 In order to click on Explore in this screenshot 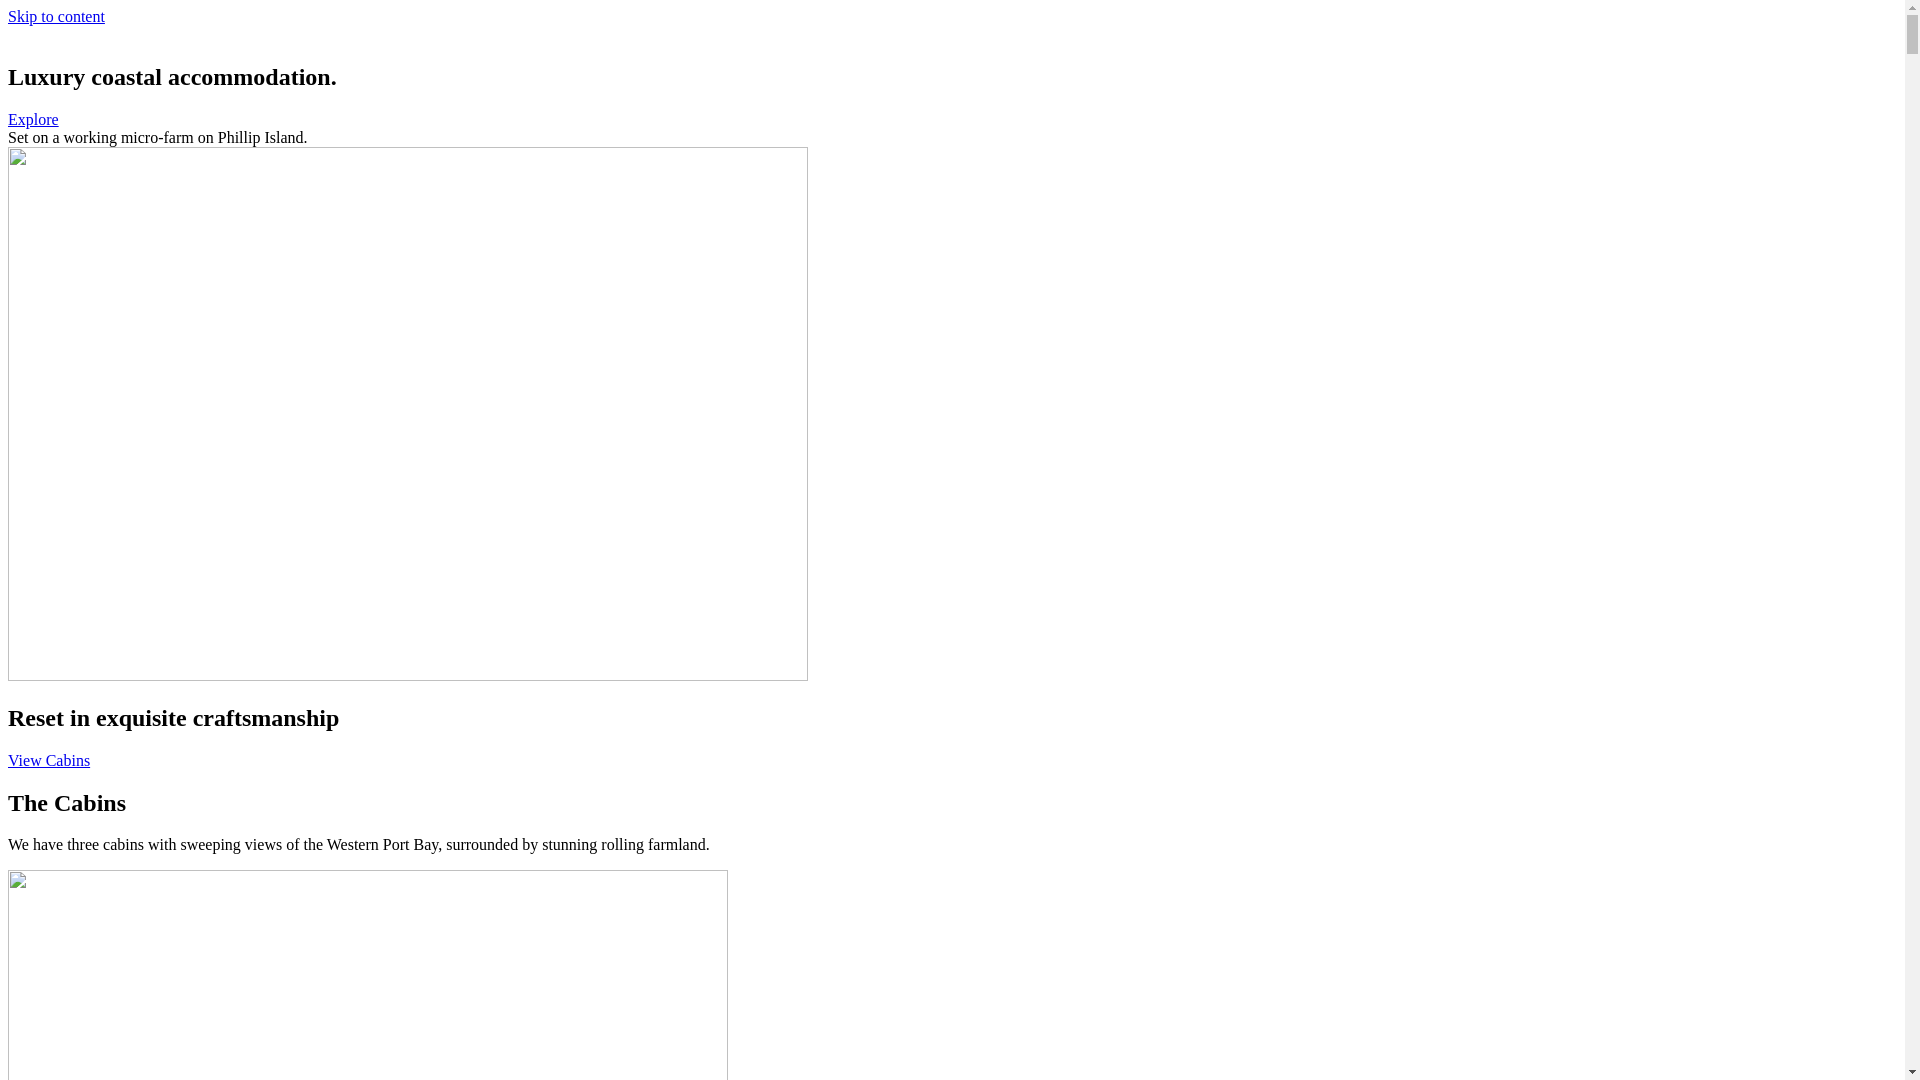, I will do `click(34, 120)`.